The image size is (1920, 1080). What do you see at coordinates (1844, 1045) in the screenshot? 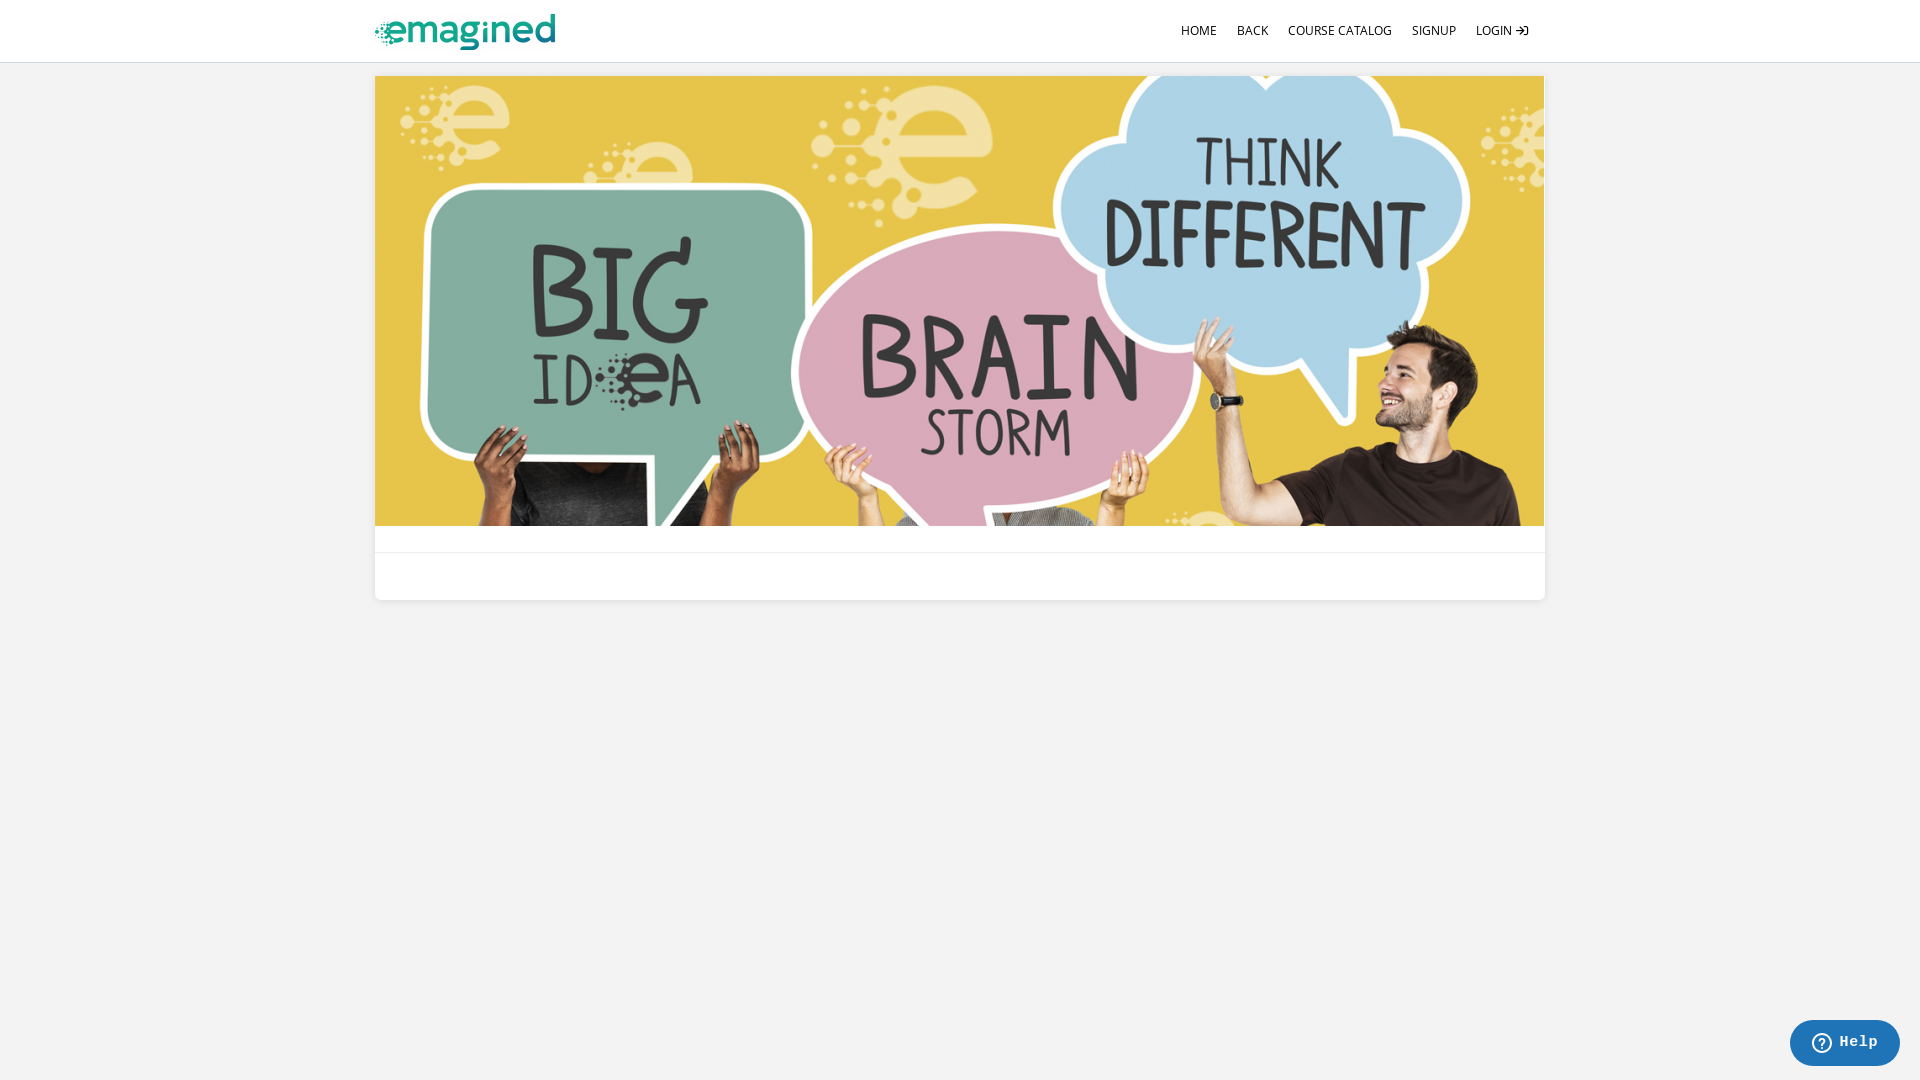
I see `Opens a widget where you can find more information` at bounding box center [1844, 1045].